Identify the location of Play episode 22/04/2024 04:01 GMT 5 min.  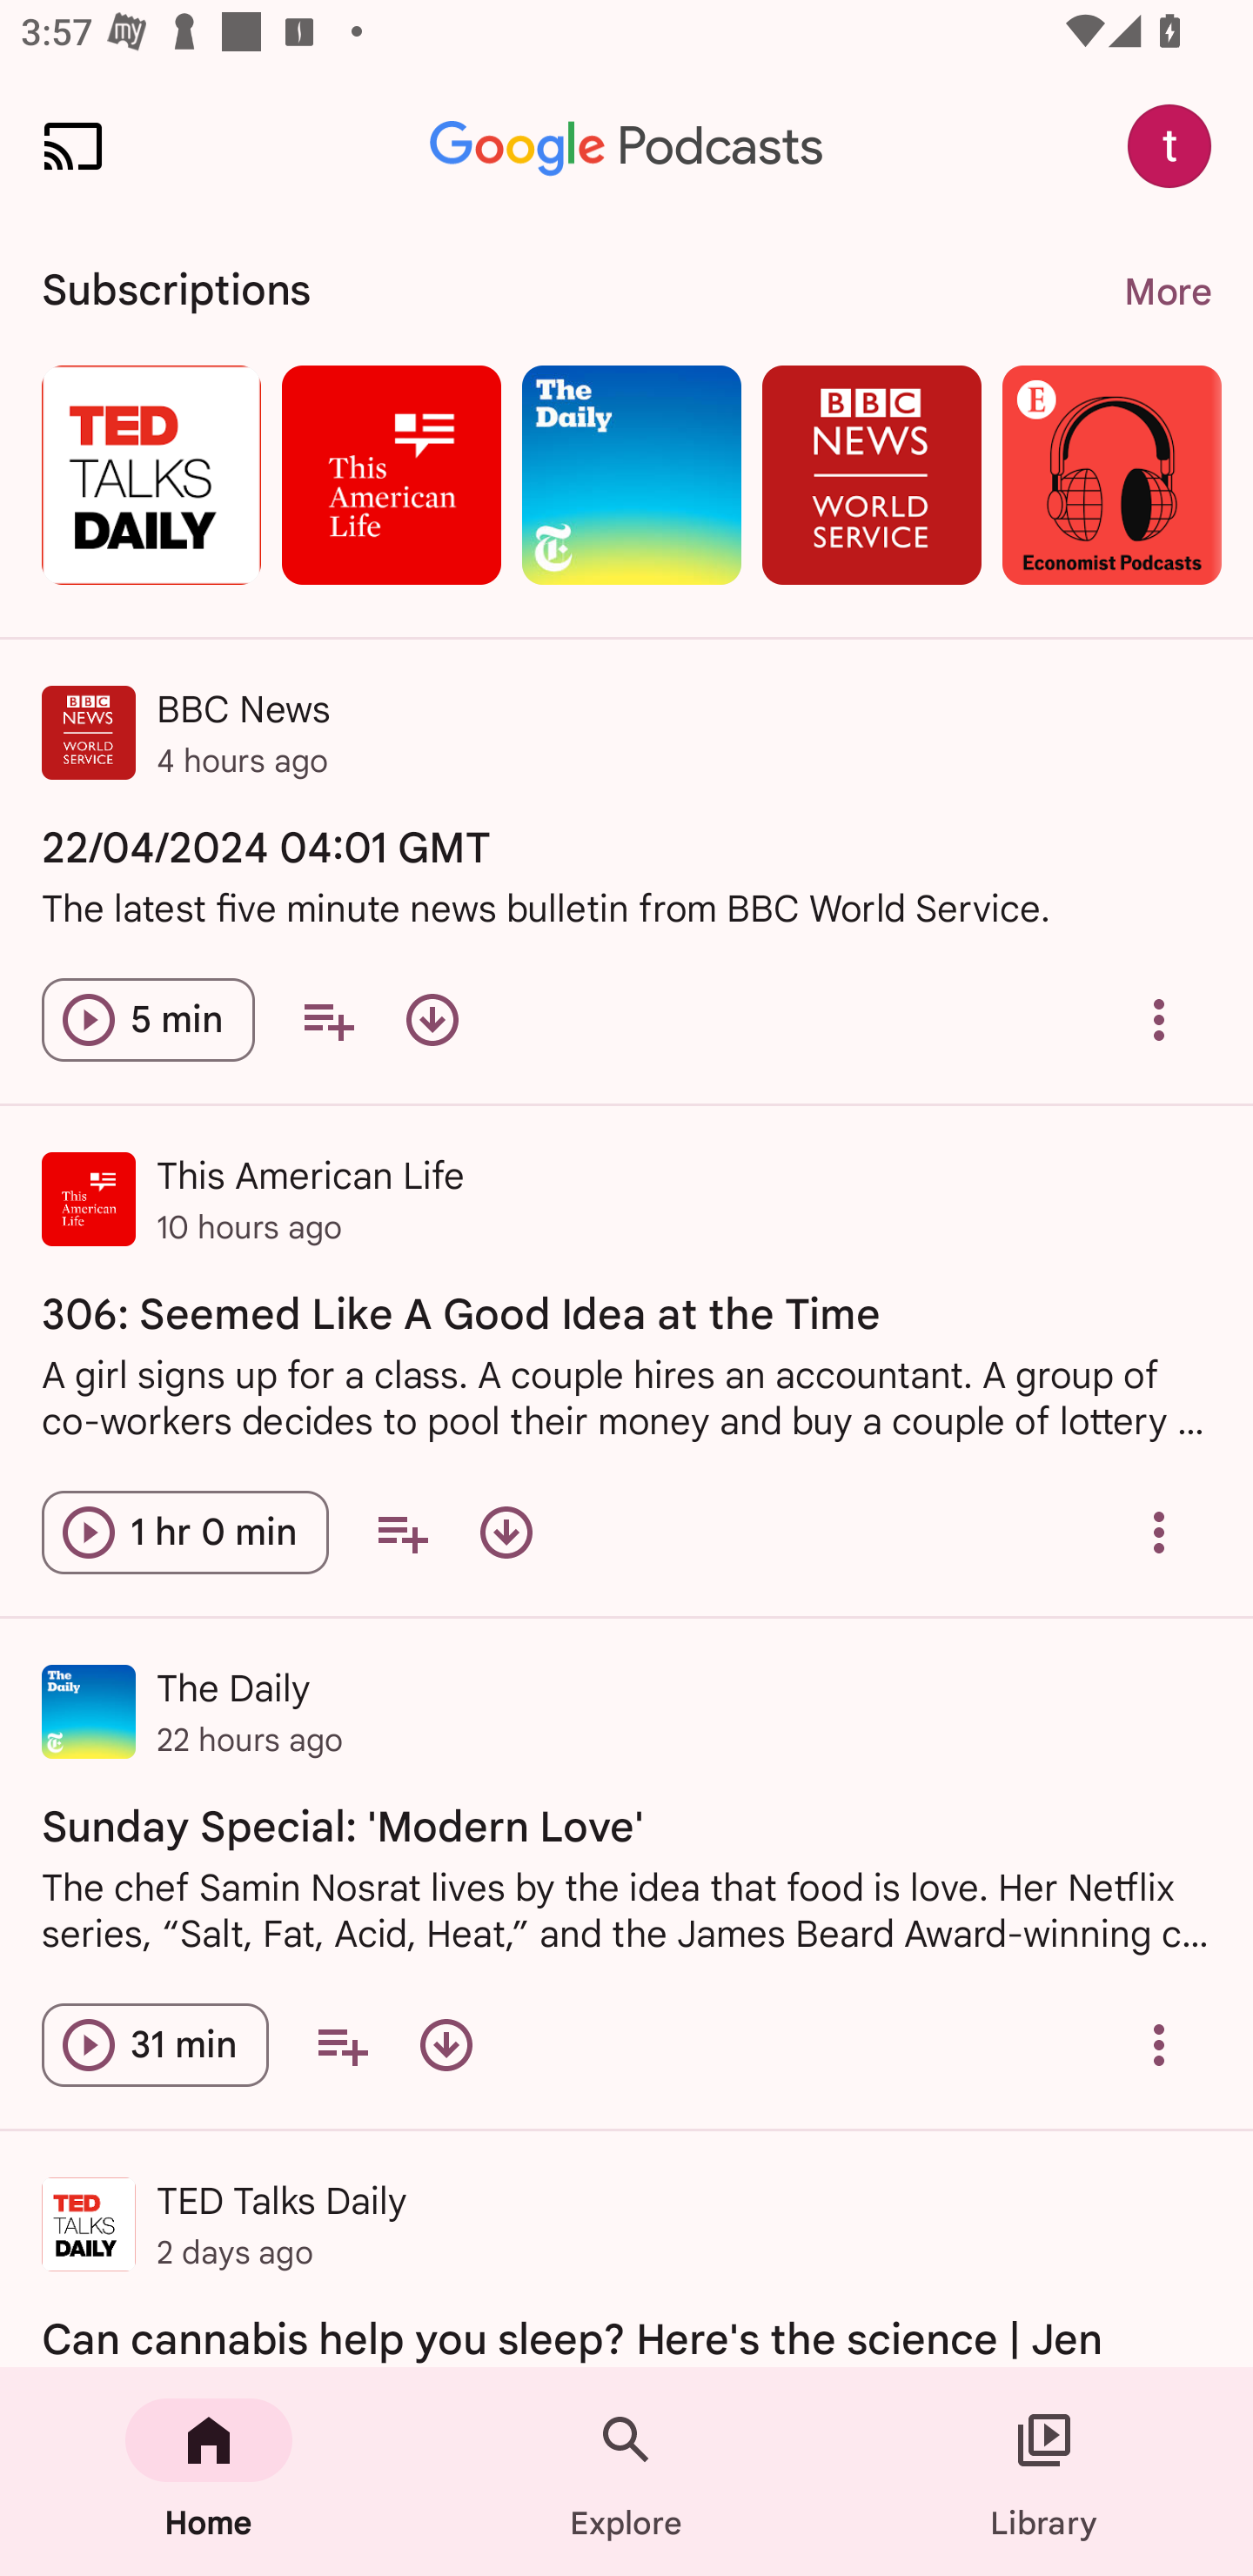
(148, 1020).